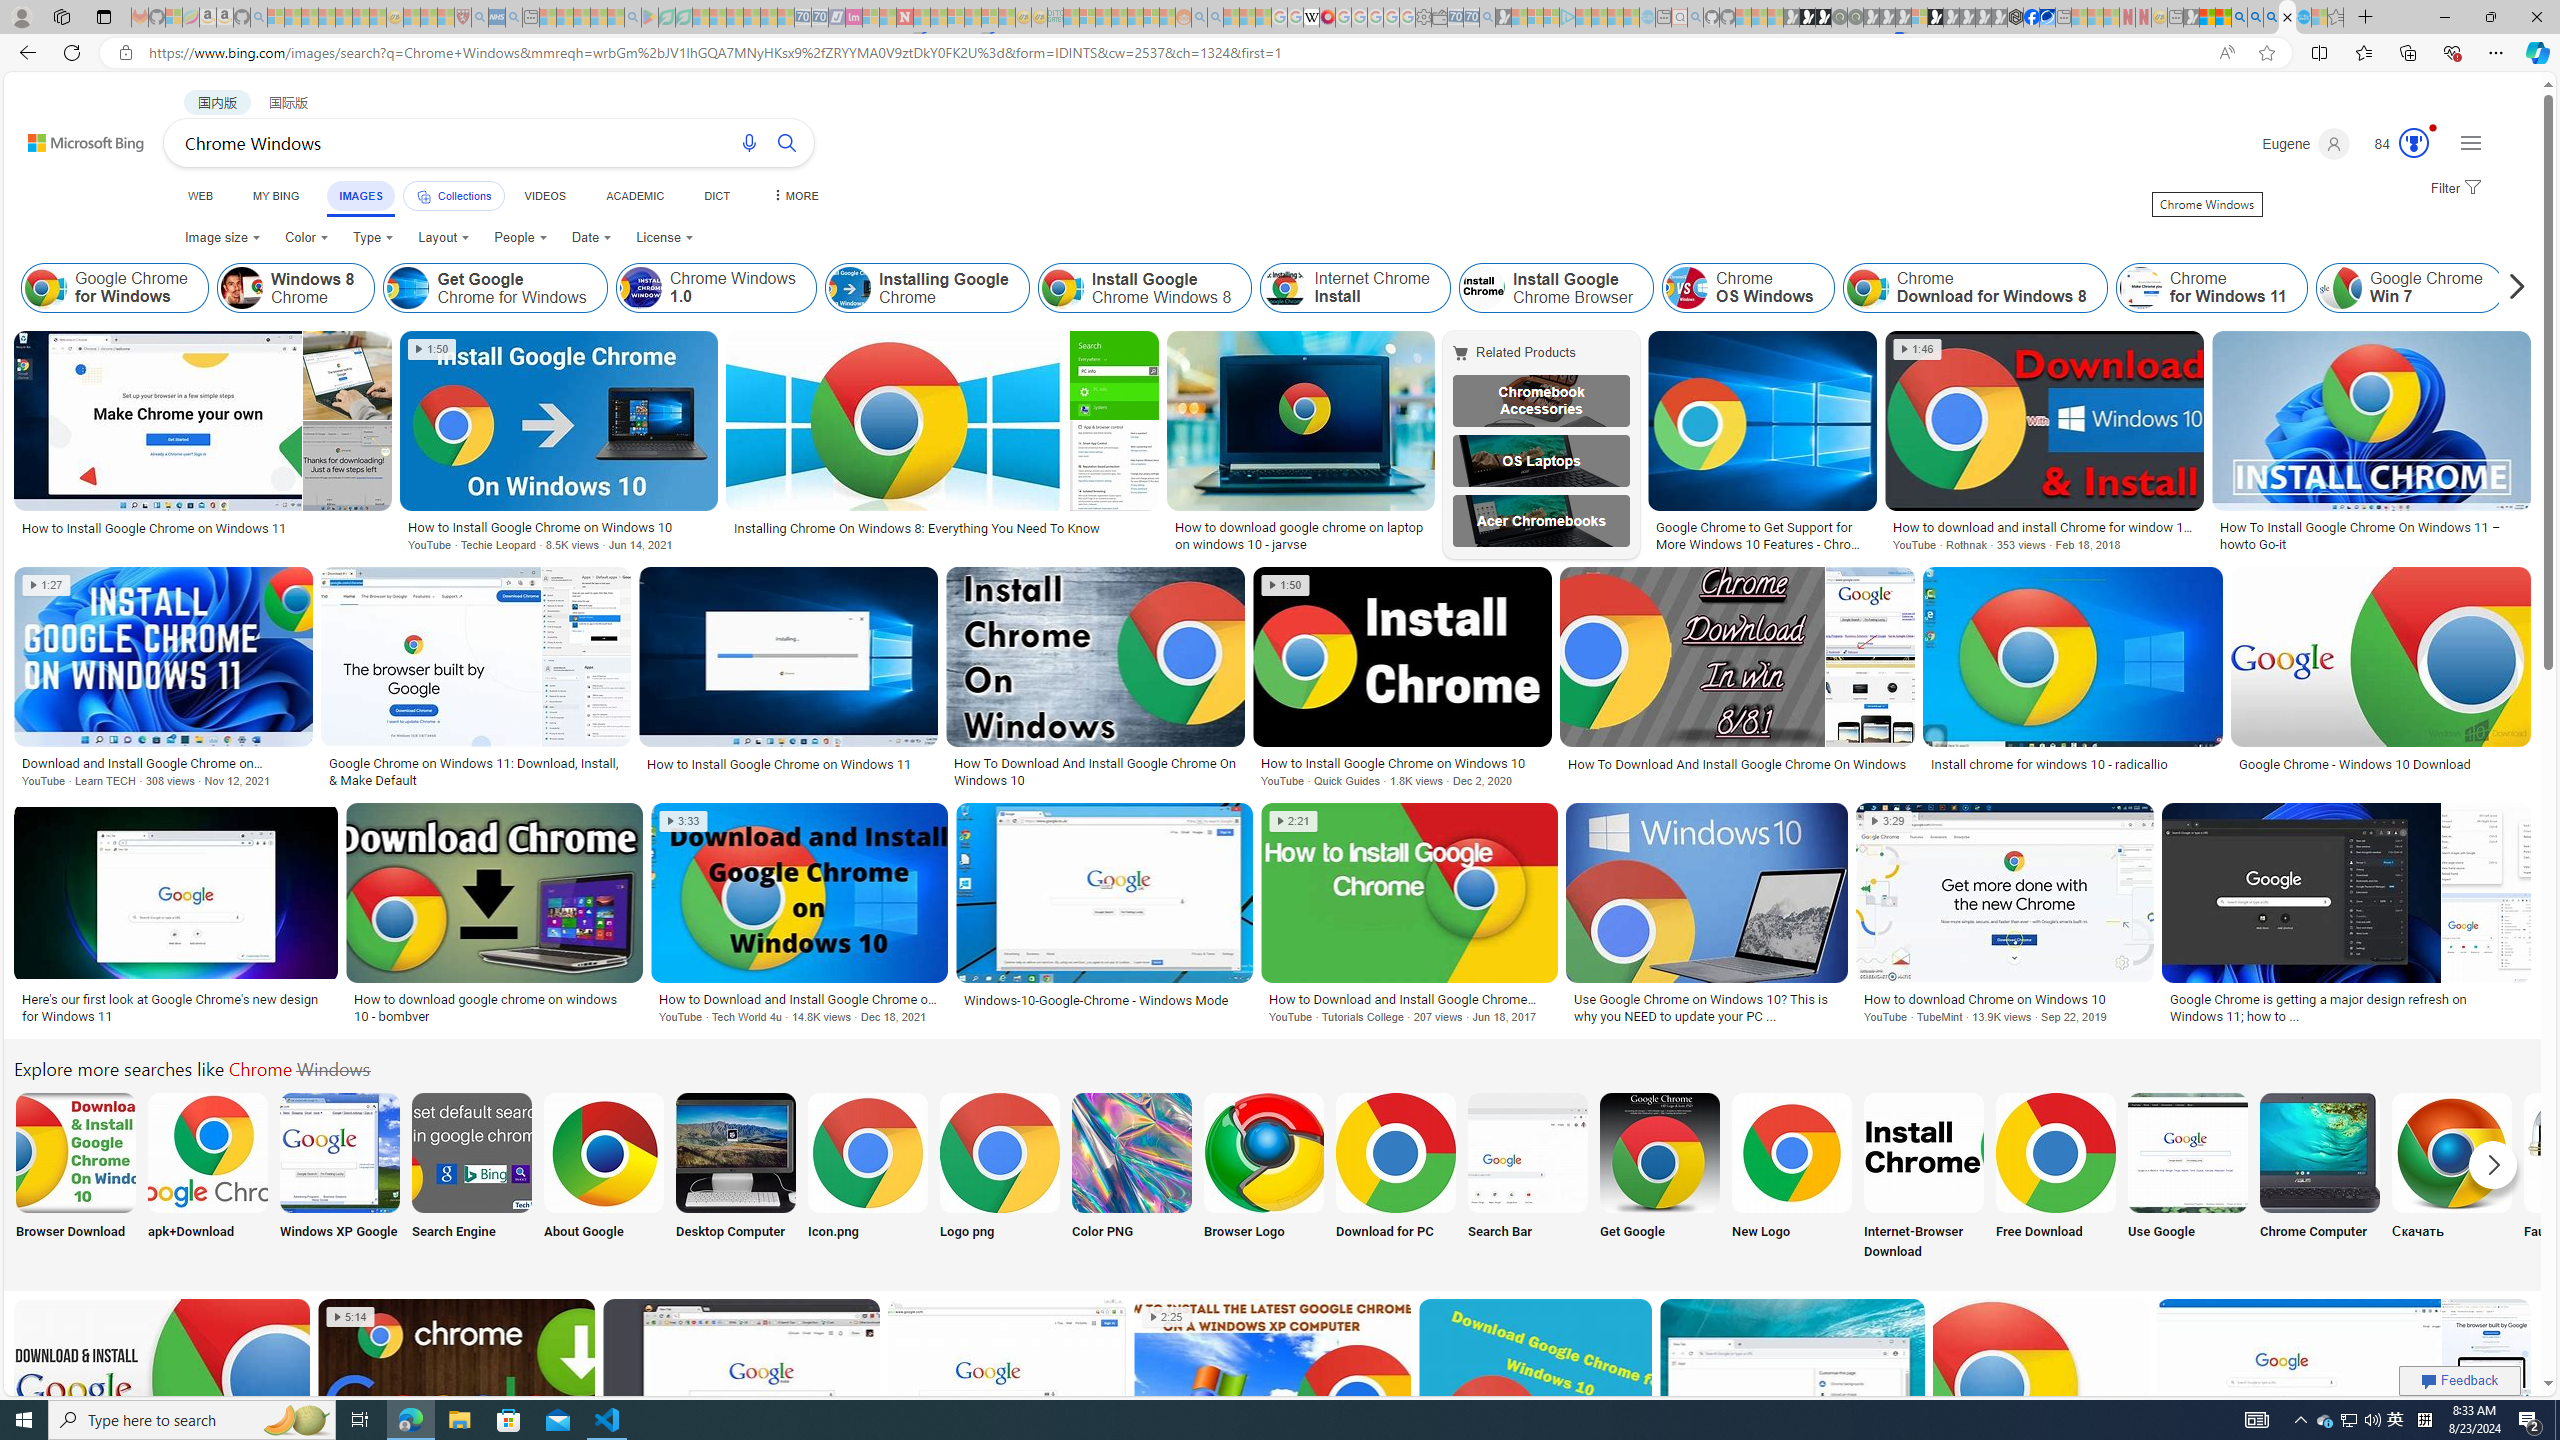 The height and width of the screenshot is (1440, 2560). Describe the element at coordinates (2584, 1178) in the screenshot. I see `Faucet` at that location.